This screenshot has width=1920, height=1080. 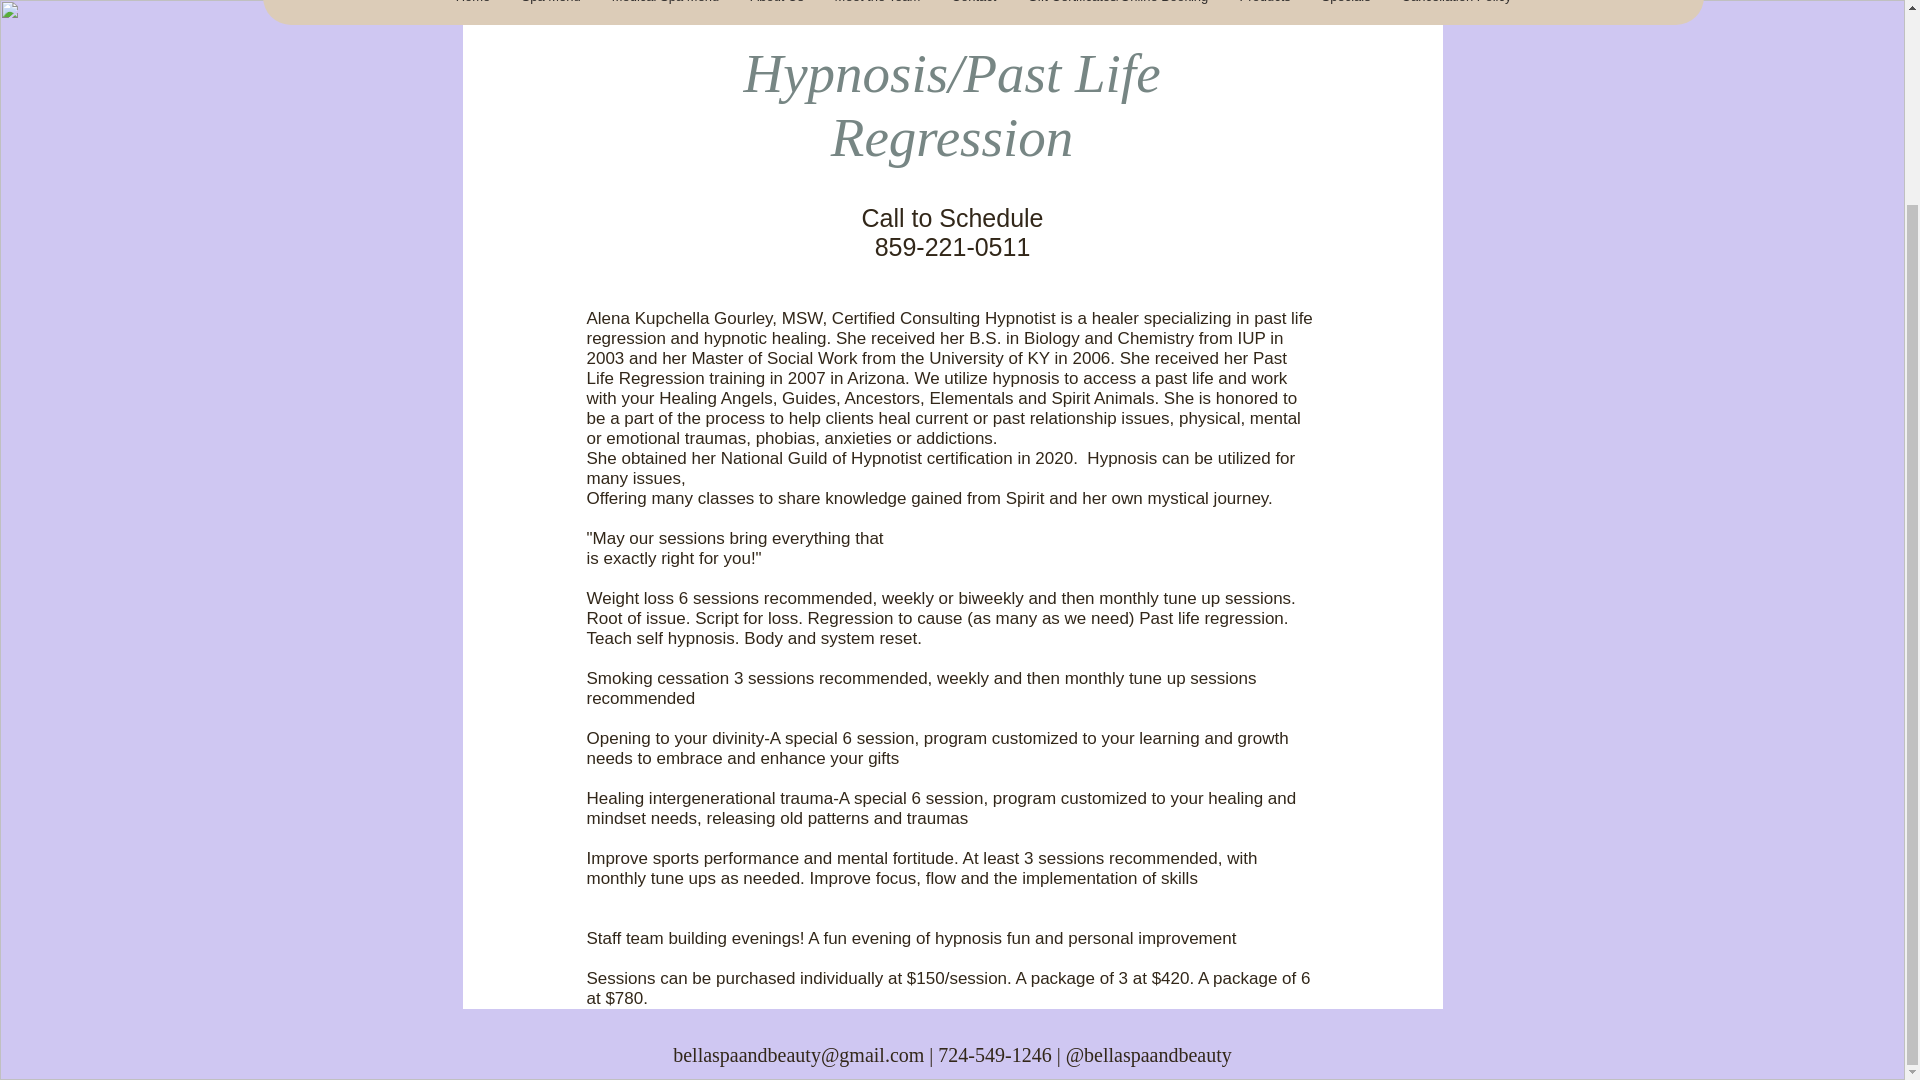 What do you see at coordinates (550, 12) in the screenshot?
I see `Spa Menu` at bounding box center [550, 12].